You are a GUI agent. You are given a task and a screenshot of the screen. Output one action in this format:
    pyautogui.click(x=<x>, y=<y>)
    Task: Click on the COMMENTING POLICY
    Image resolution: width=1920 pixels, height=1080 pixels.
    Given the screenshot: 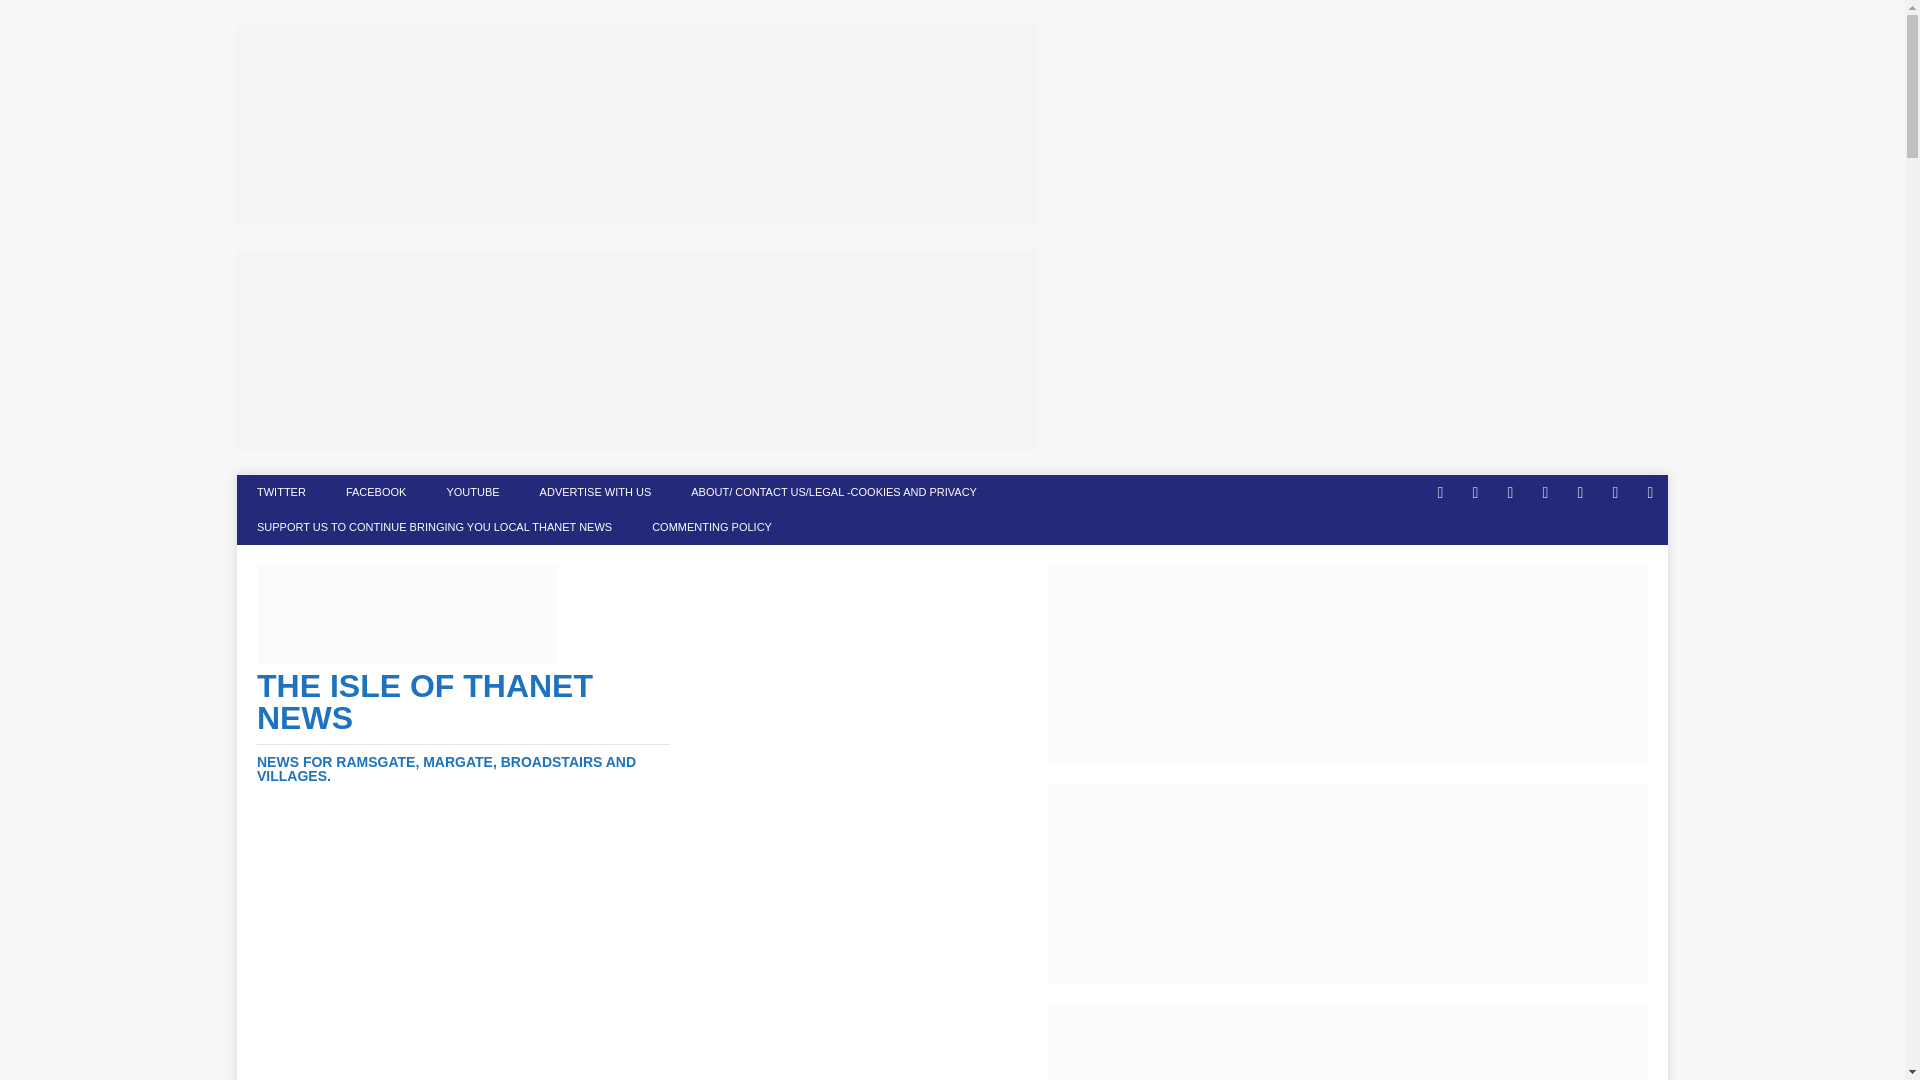 What is the action you would take?
    pyautogui.click(x=711, y=527)
    